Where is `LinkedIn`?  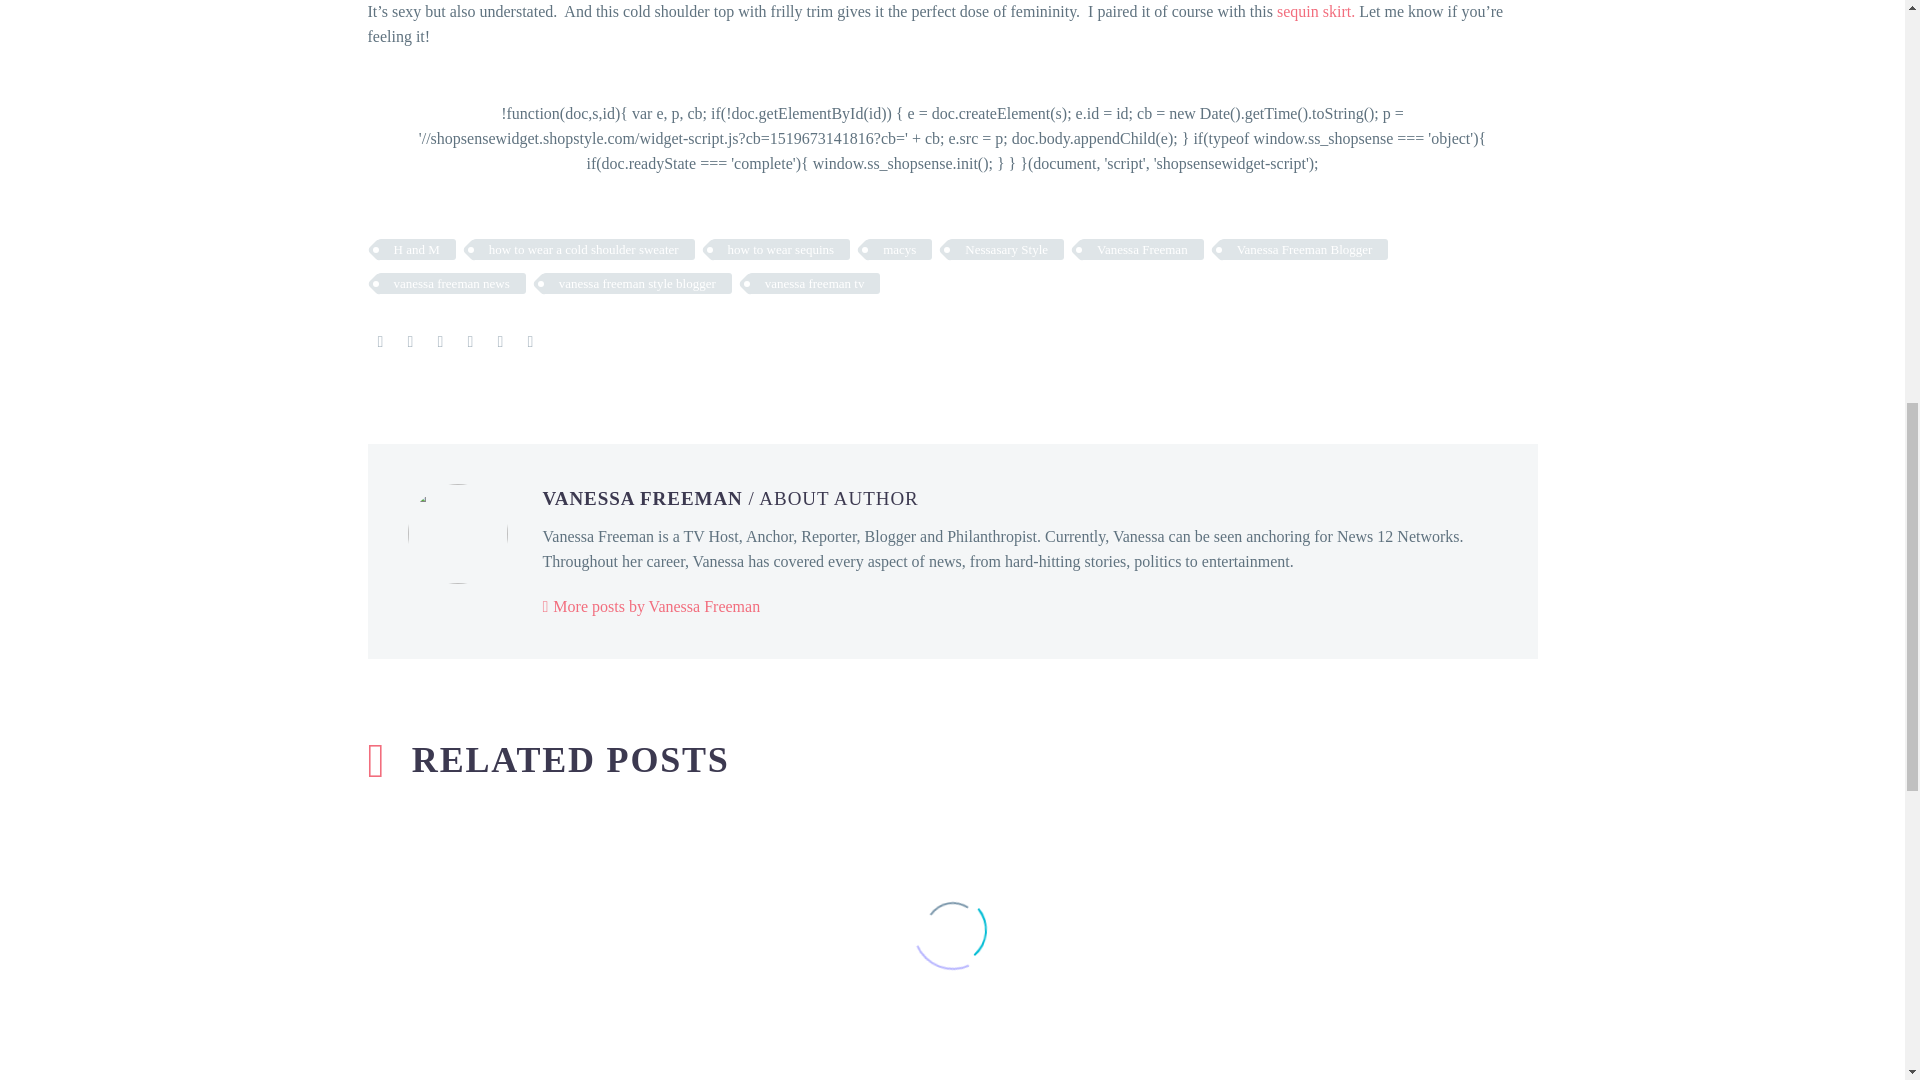
LinkedIn is located at coordinates (500, 341).